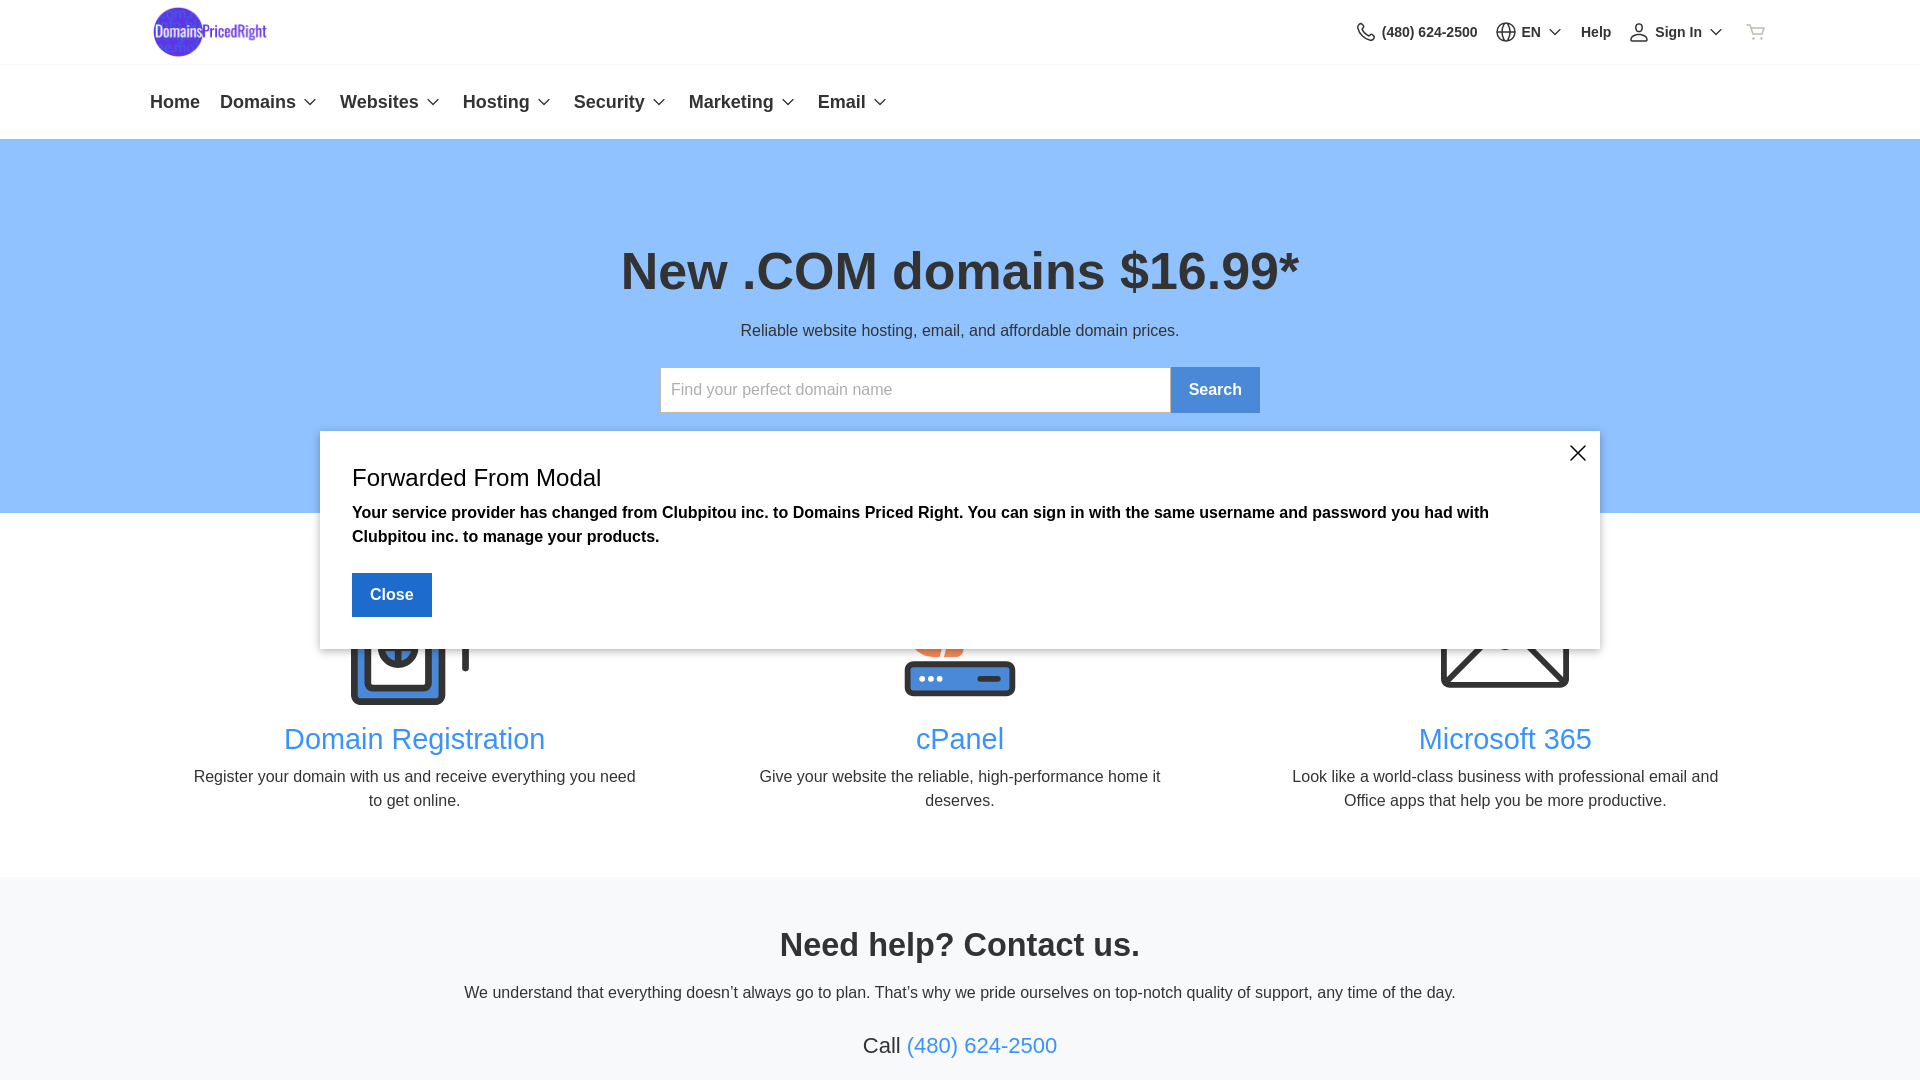  I want to click on Search, so click(1216, 390).